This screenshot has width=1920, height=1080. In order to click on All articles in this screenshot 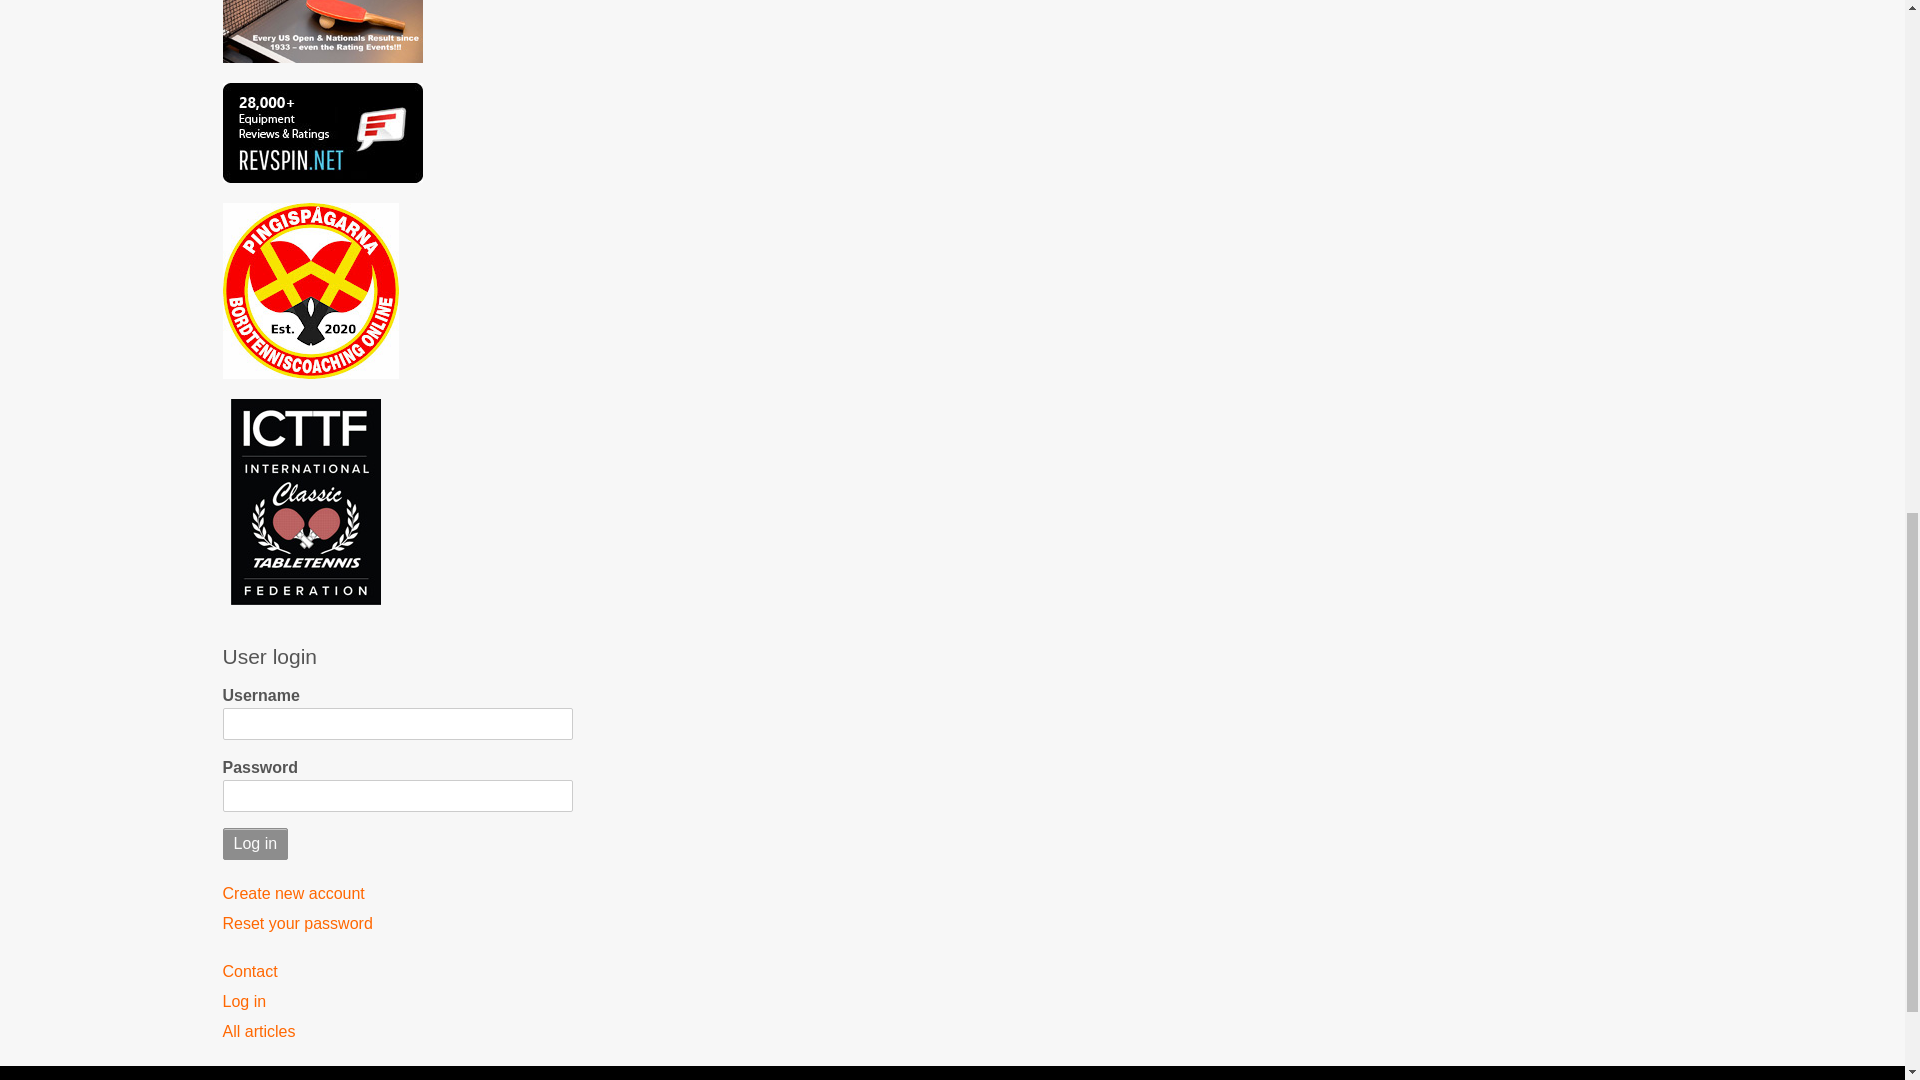, I will do `click(397, 1032)`.